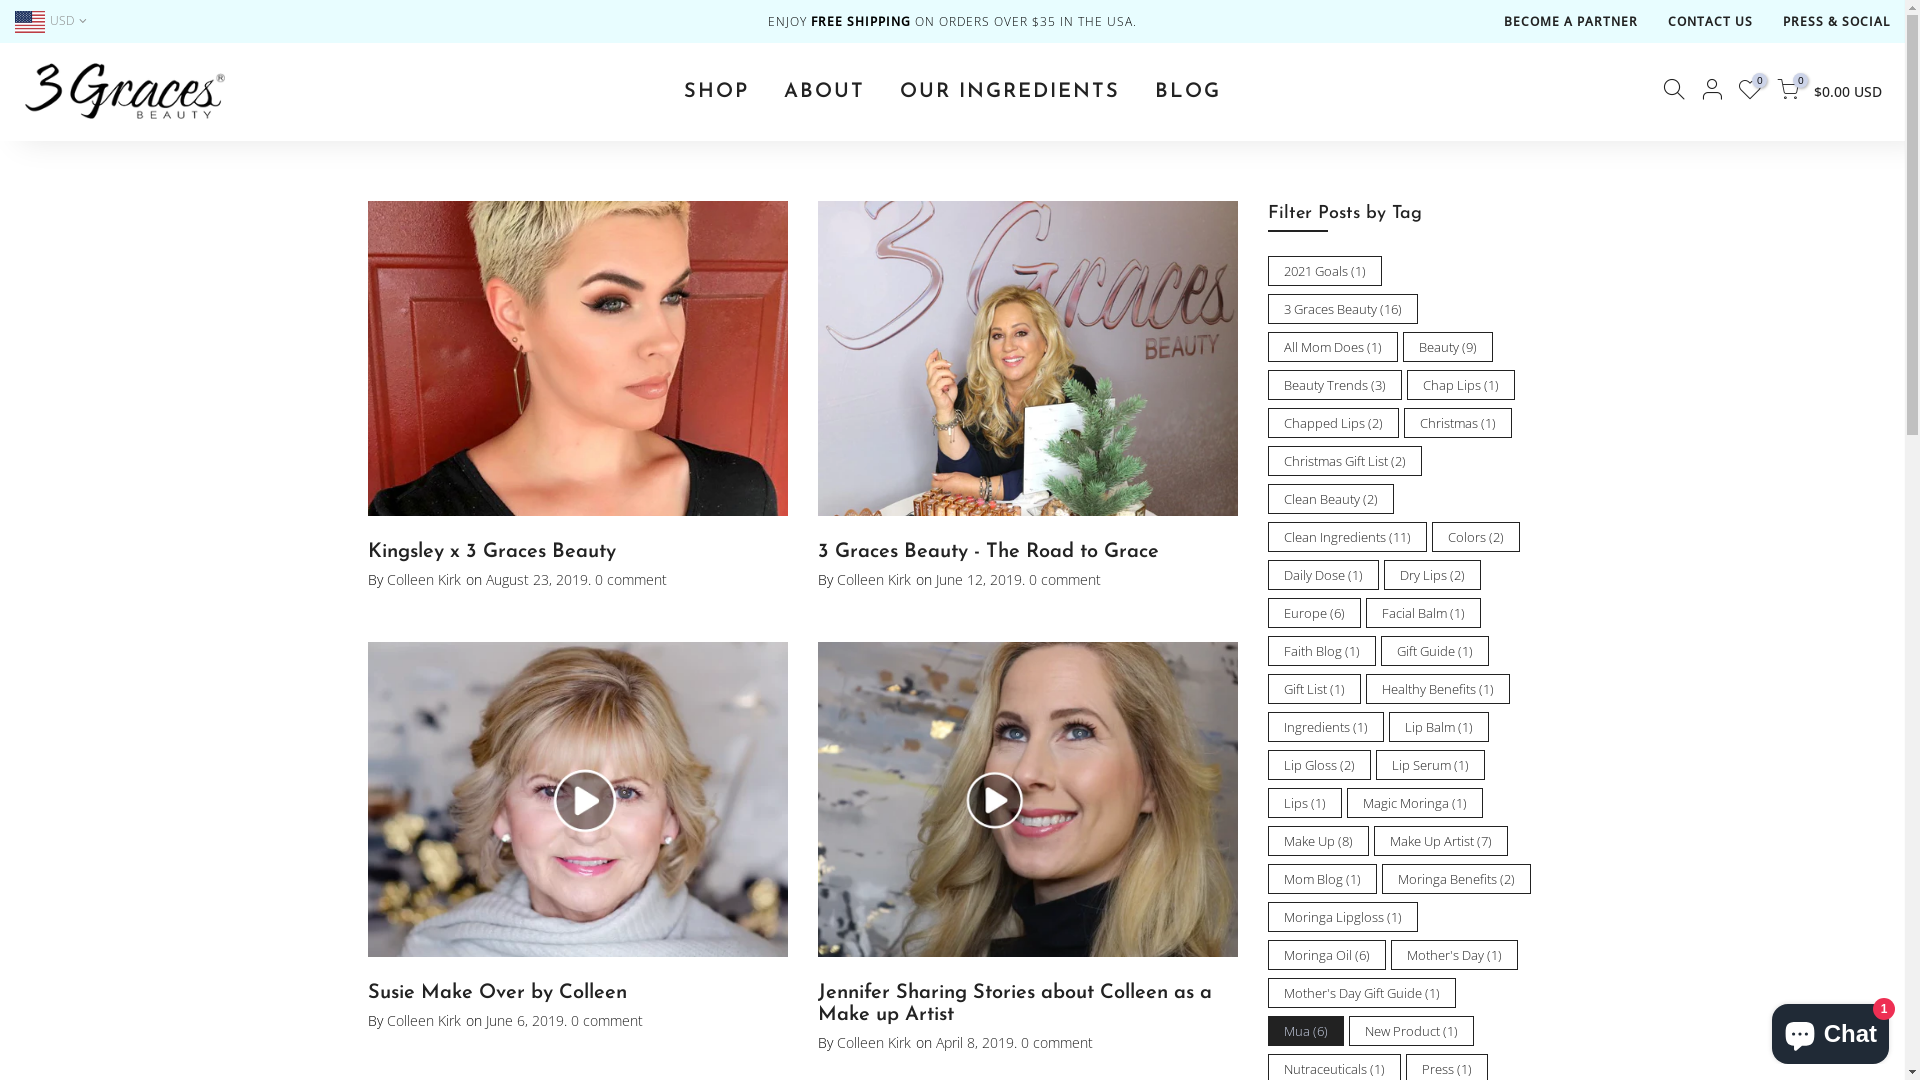  What do you see at coordinates (1188, 92) in the screenshot?
I see `BLOG` at bounding box center [1188, 92].